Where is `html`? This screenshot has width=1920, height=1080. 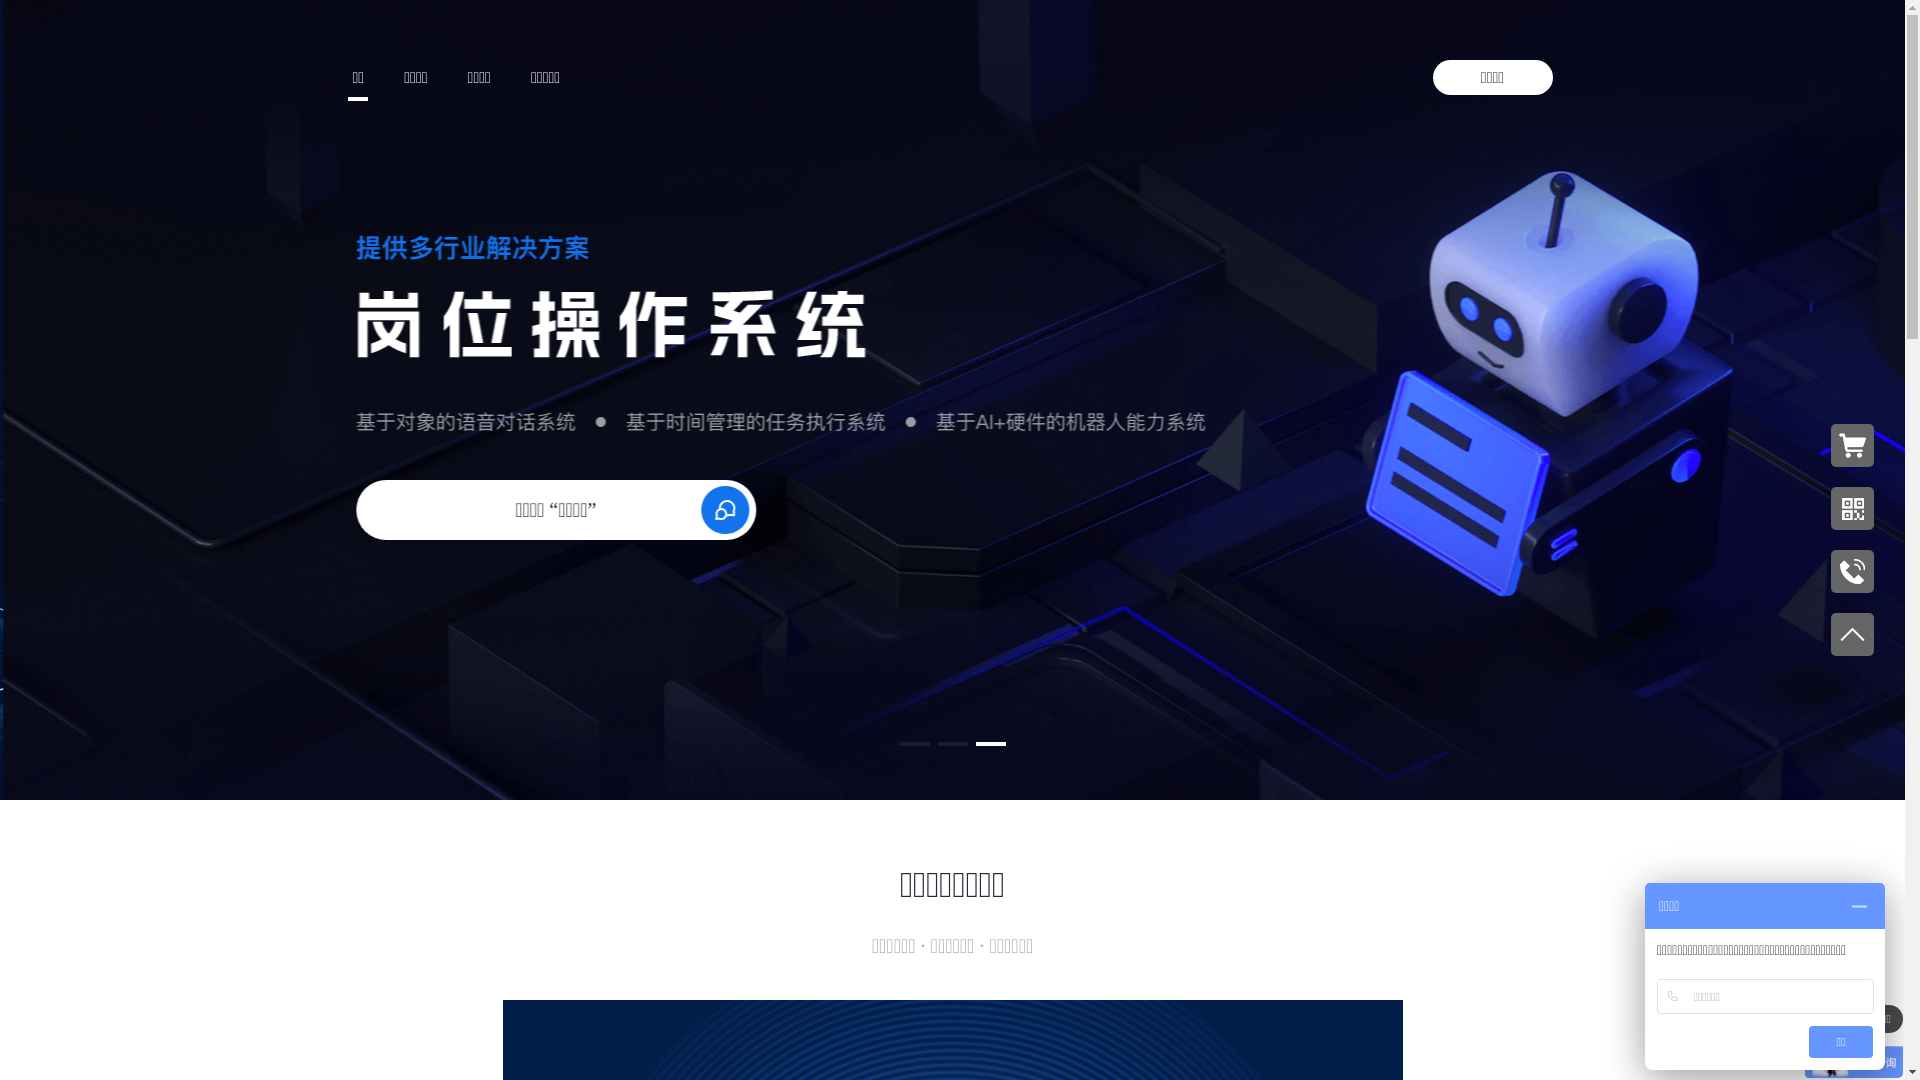
html is located at coordinates (681, 393).